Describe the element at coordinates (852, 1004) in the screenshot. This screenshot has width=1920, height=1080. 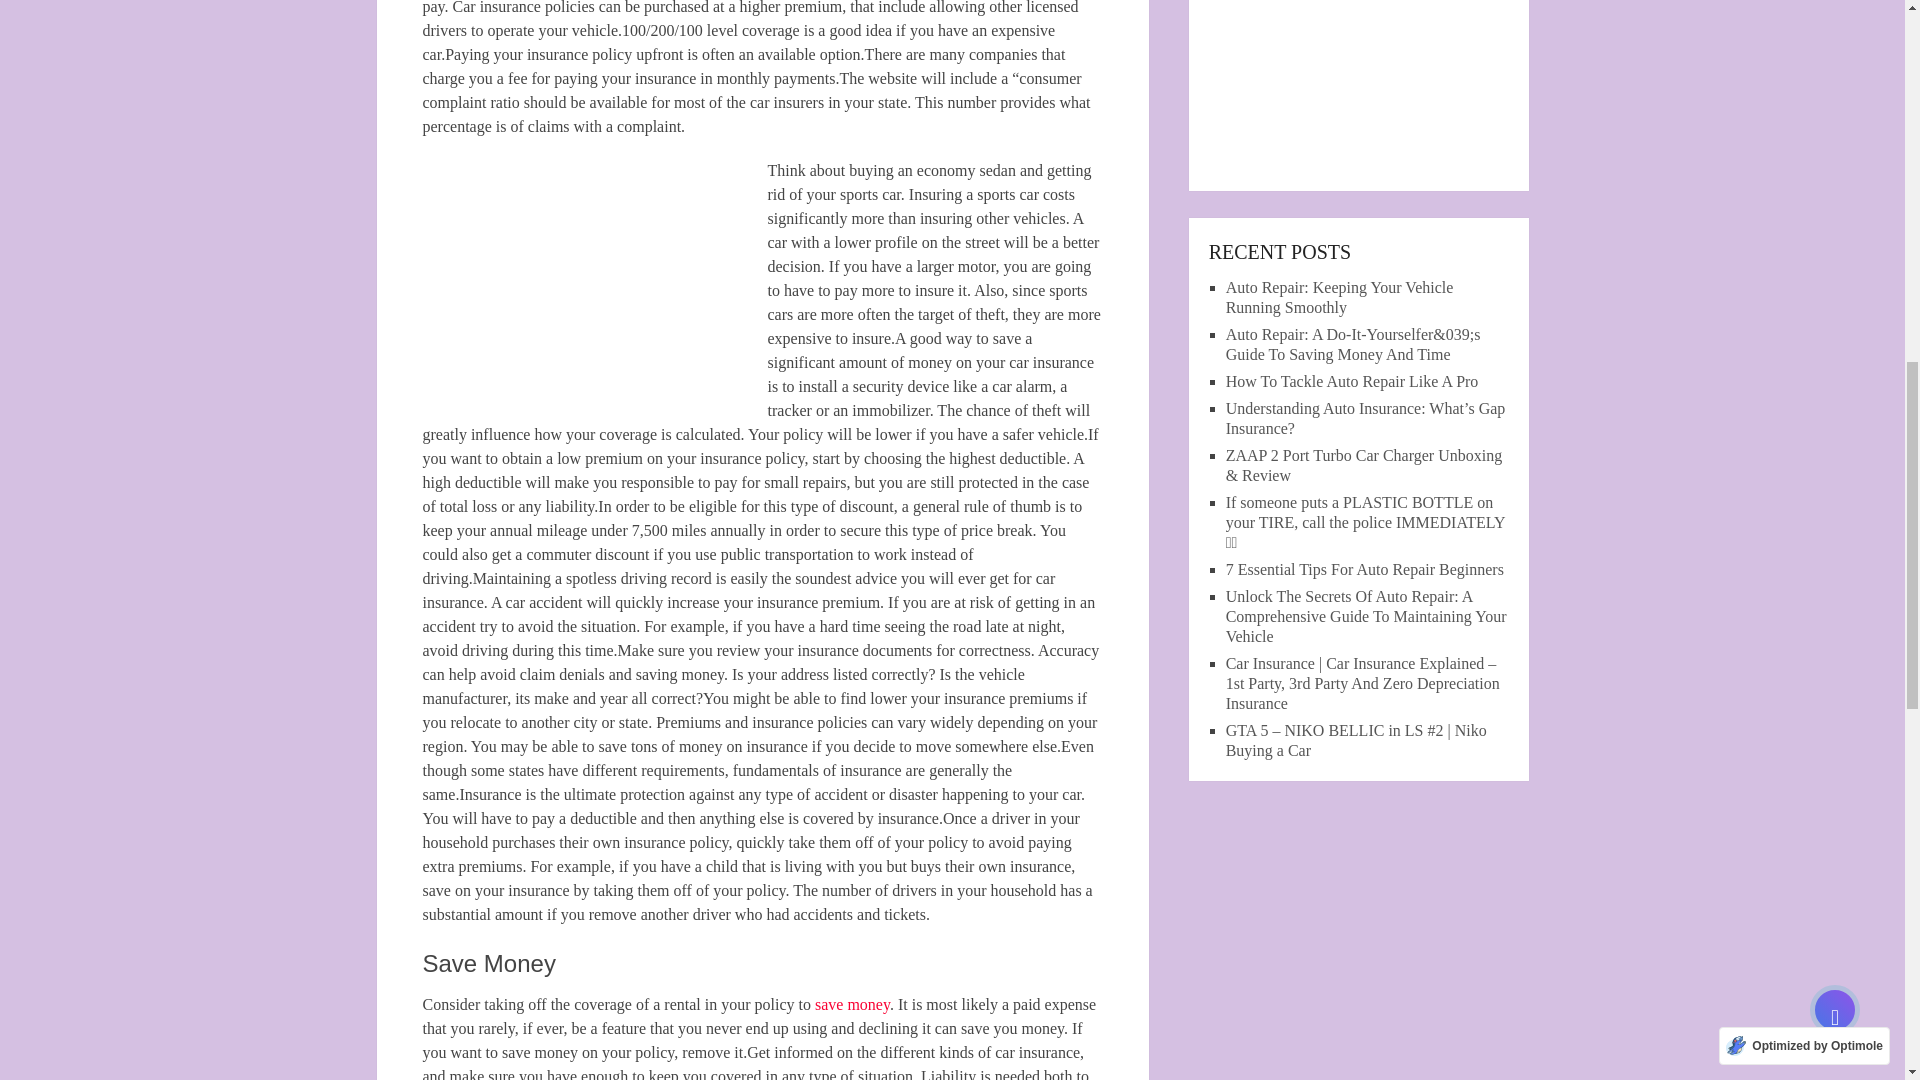
I see `save money` at that location.